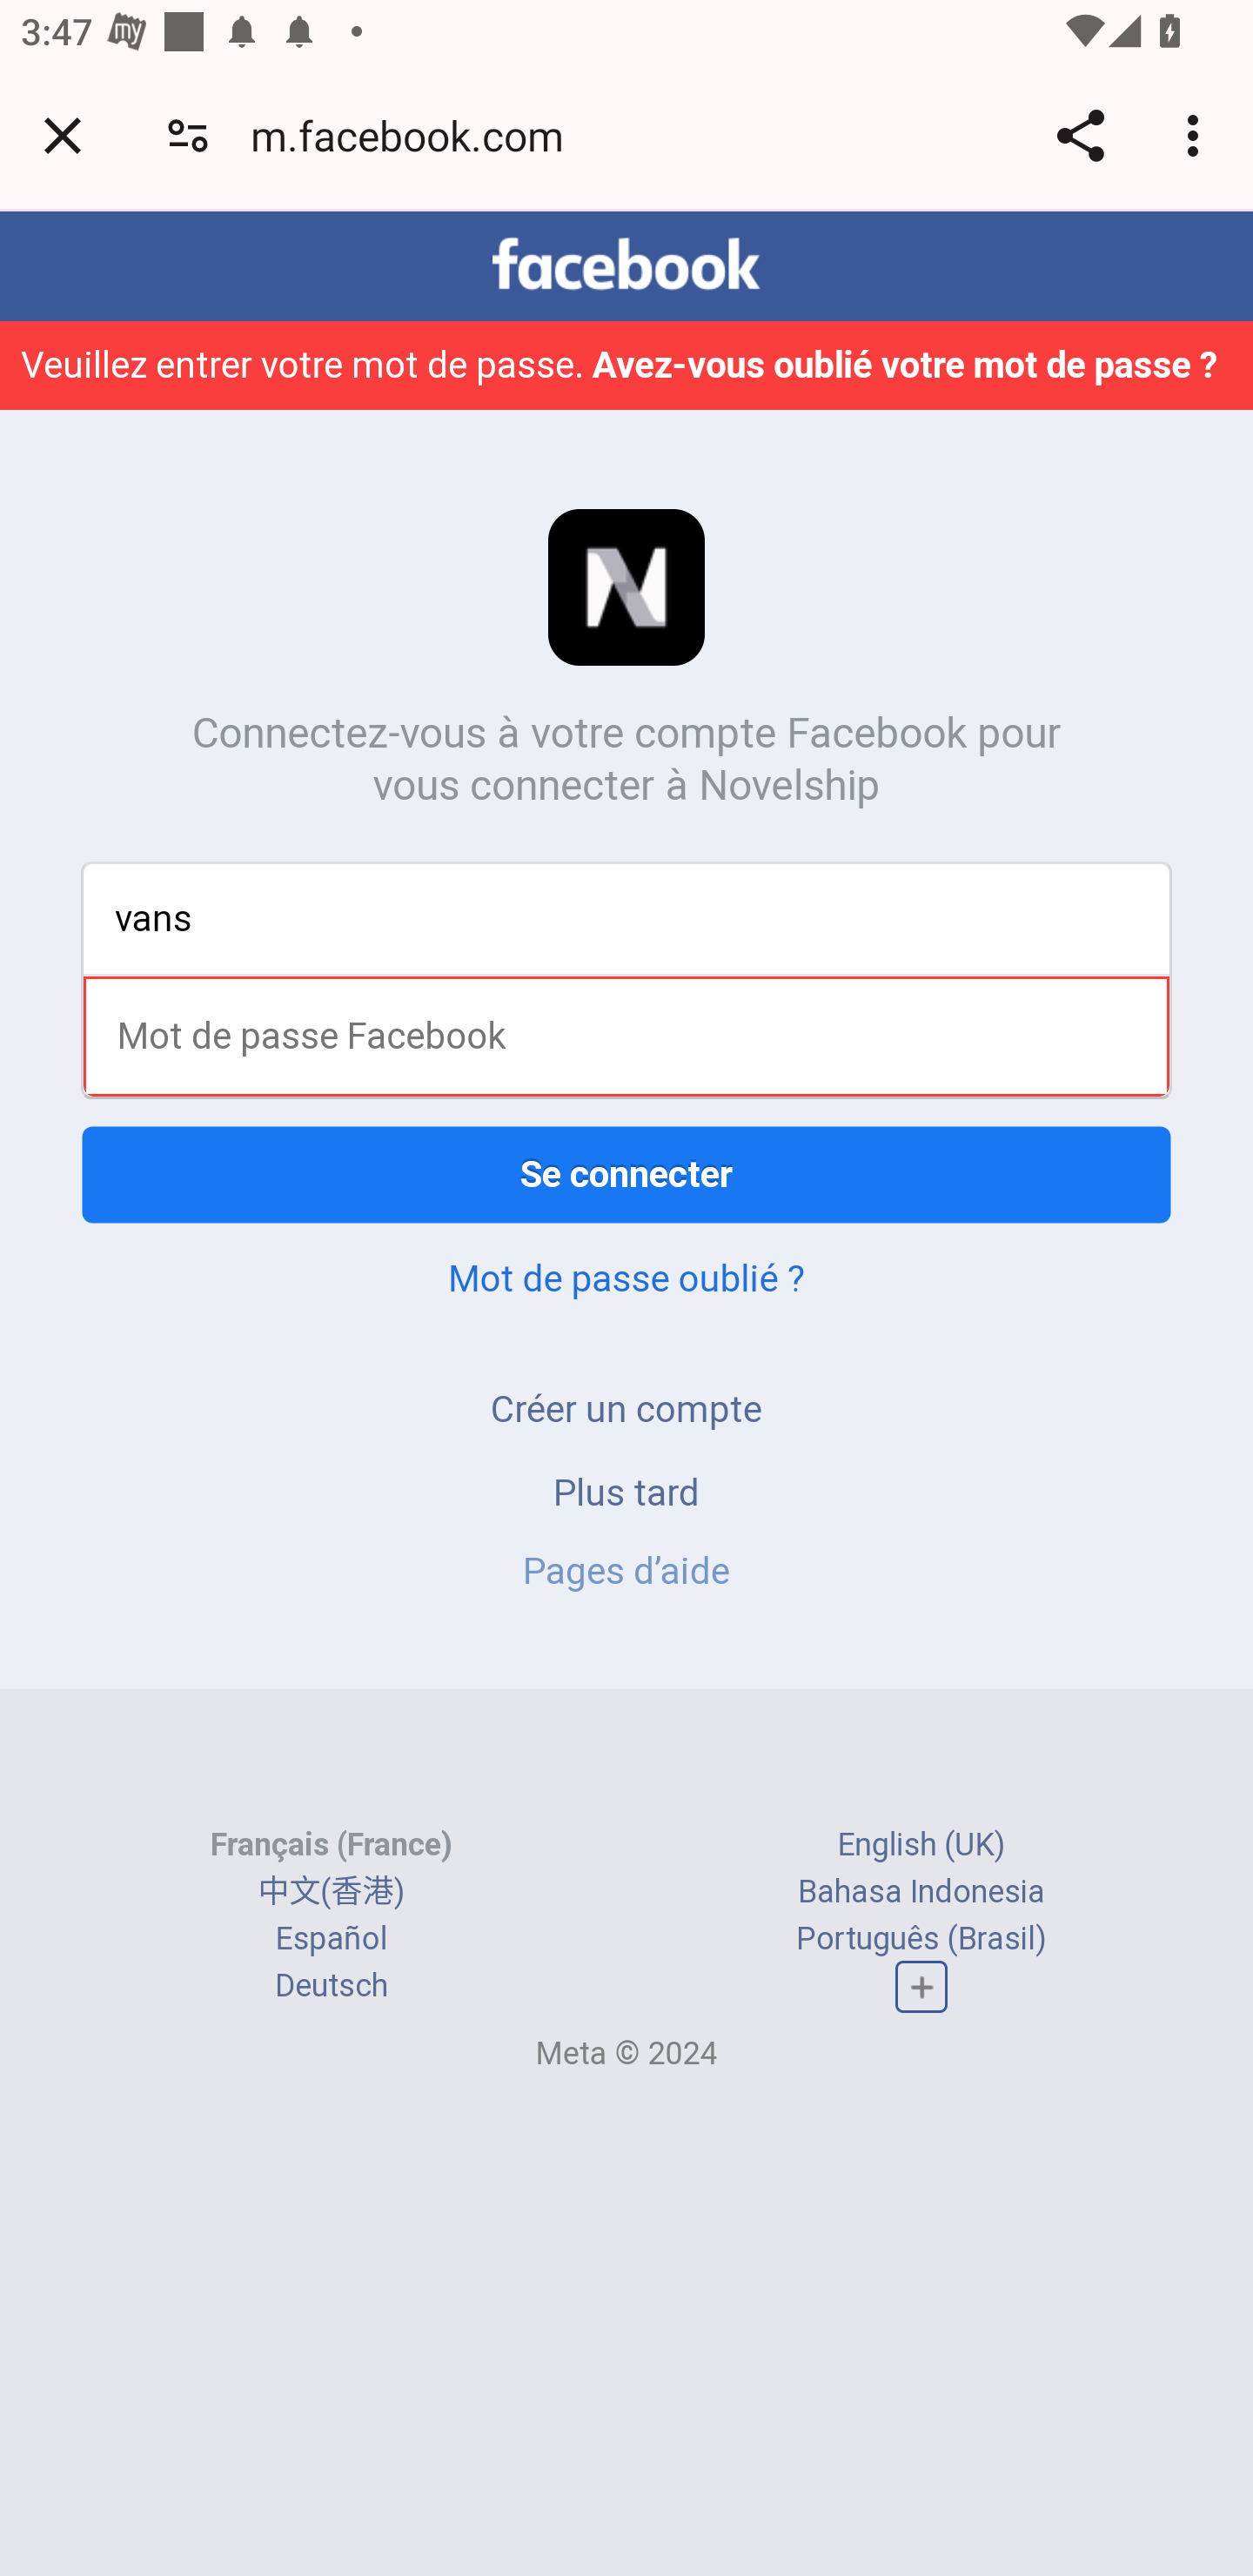 Image resolution: width=1253 pixels, height=2576 pixels. What do you see at coordinates (1197, 135) in the screenshot?
I see `Customize and control Google Chrome` at bounding box center [1197, 135].